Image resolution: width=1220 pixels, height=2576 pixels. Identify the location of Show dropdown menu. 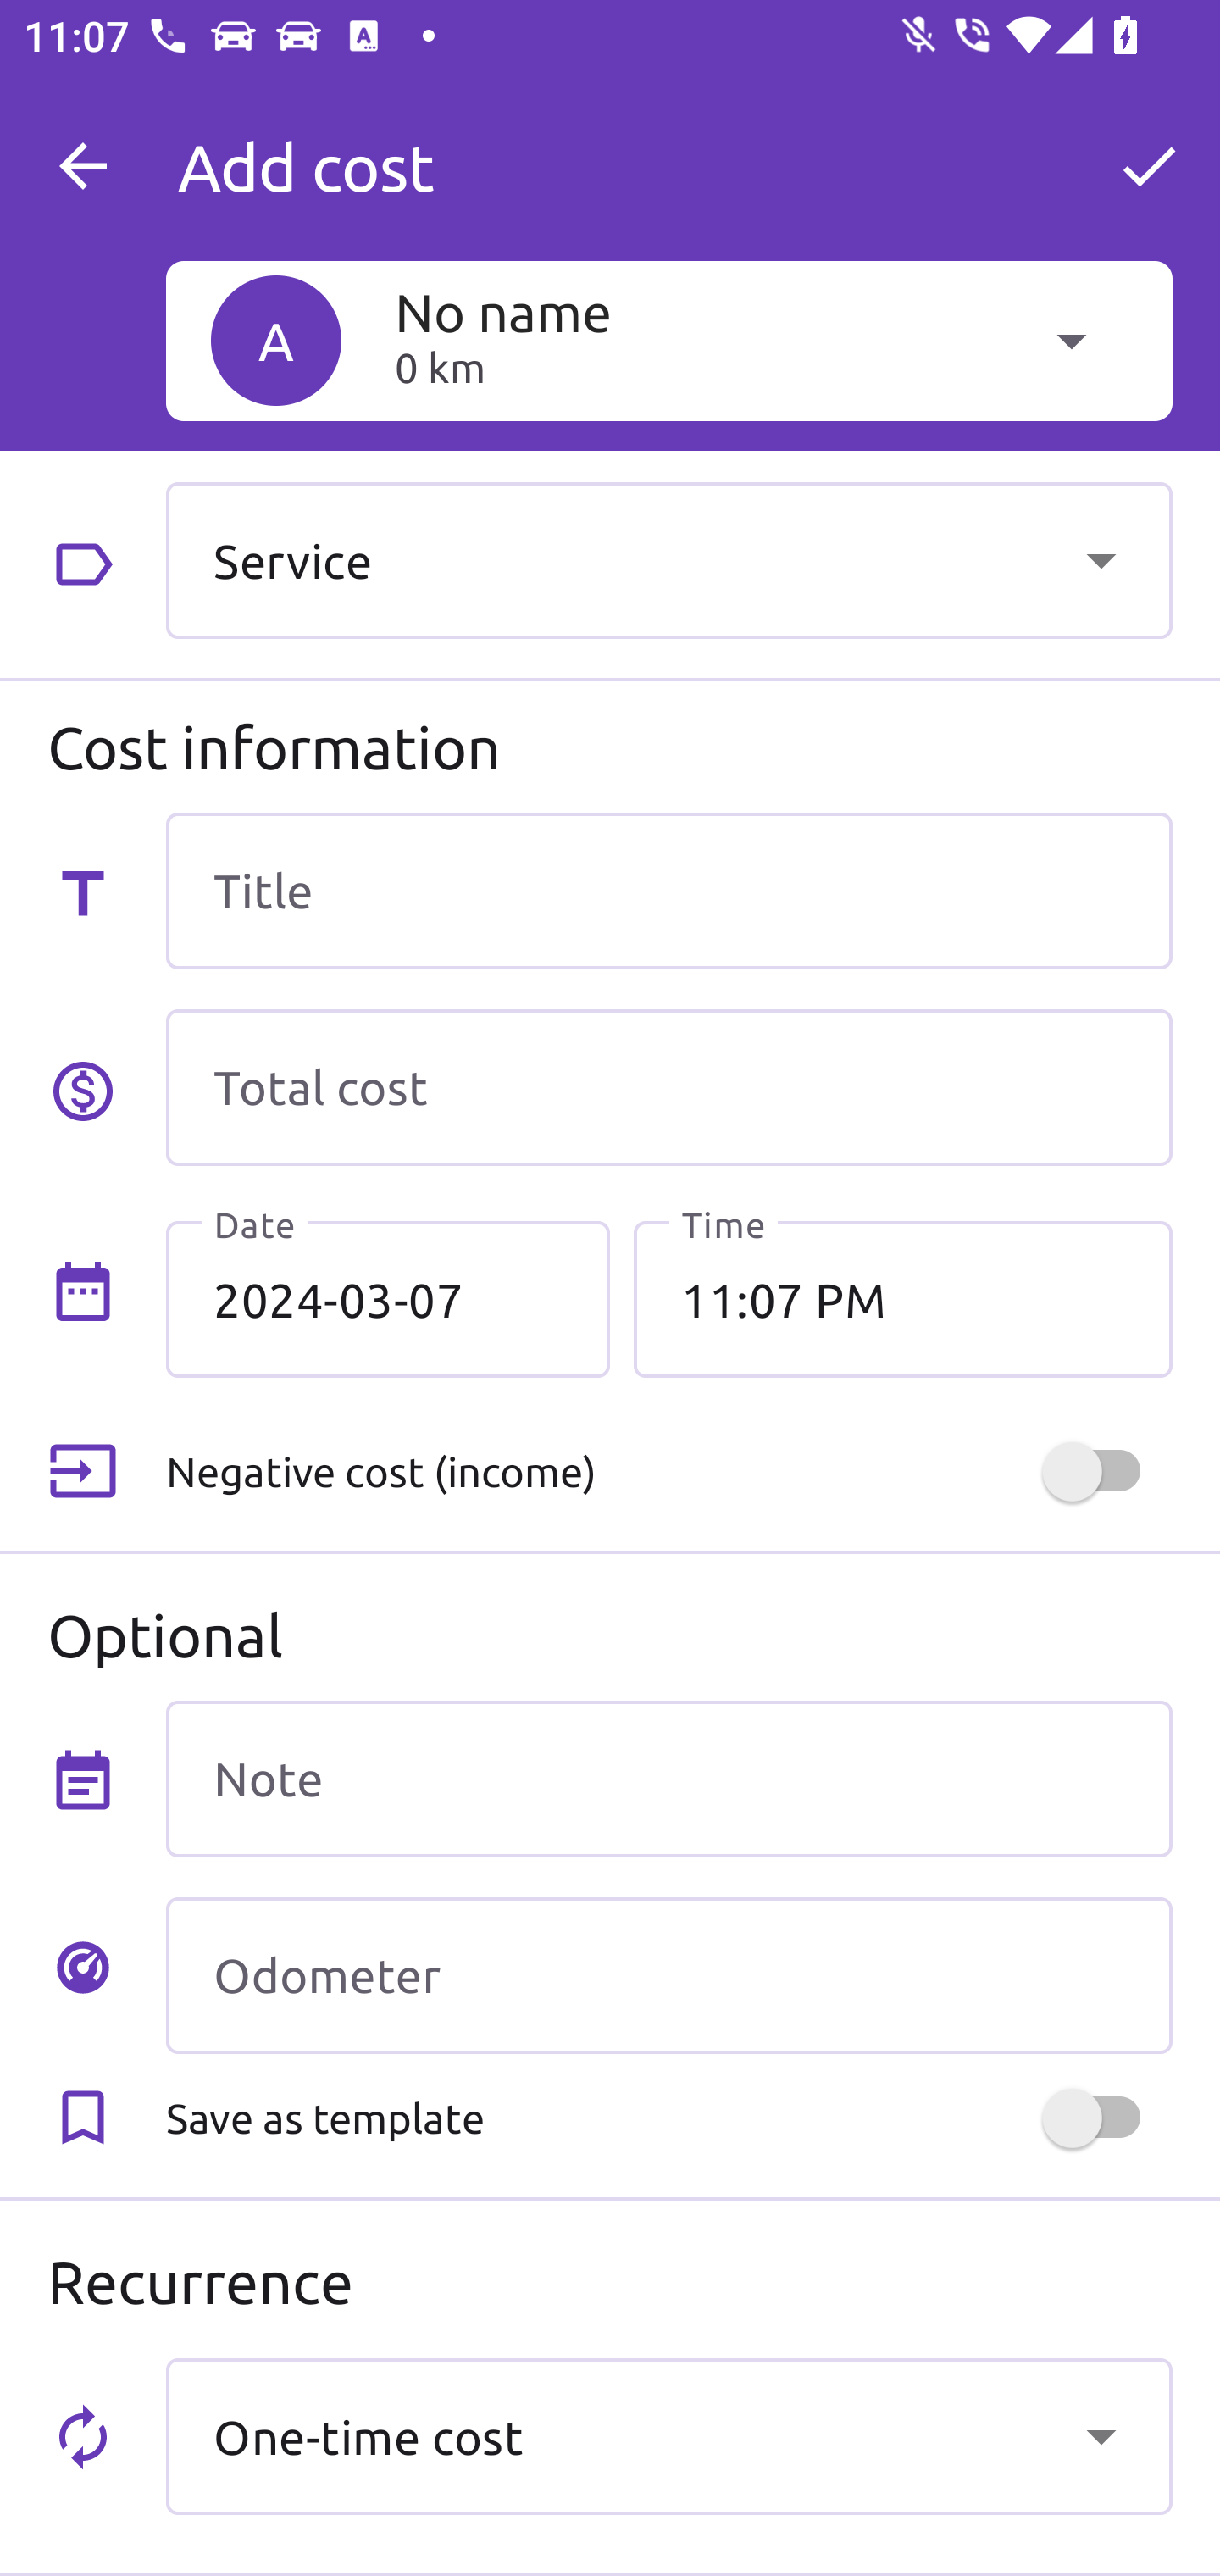
(1101, 2435).